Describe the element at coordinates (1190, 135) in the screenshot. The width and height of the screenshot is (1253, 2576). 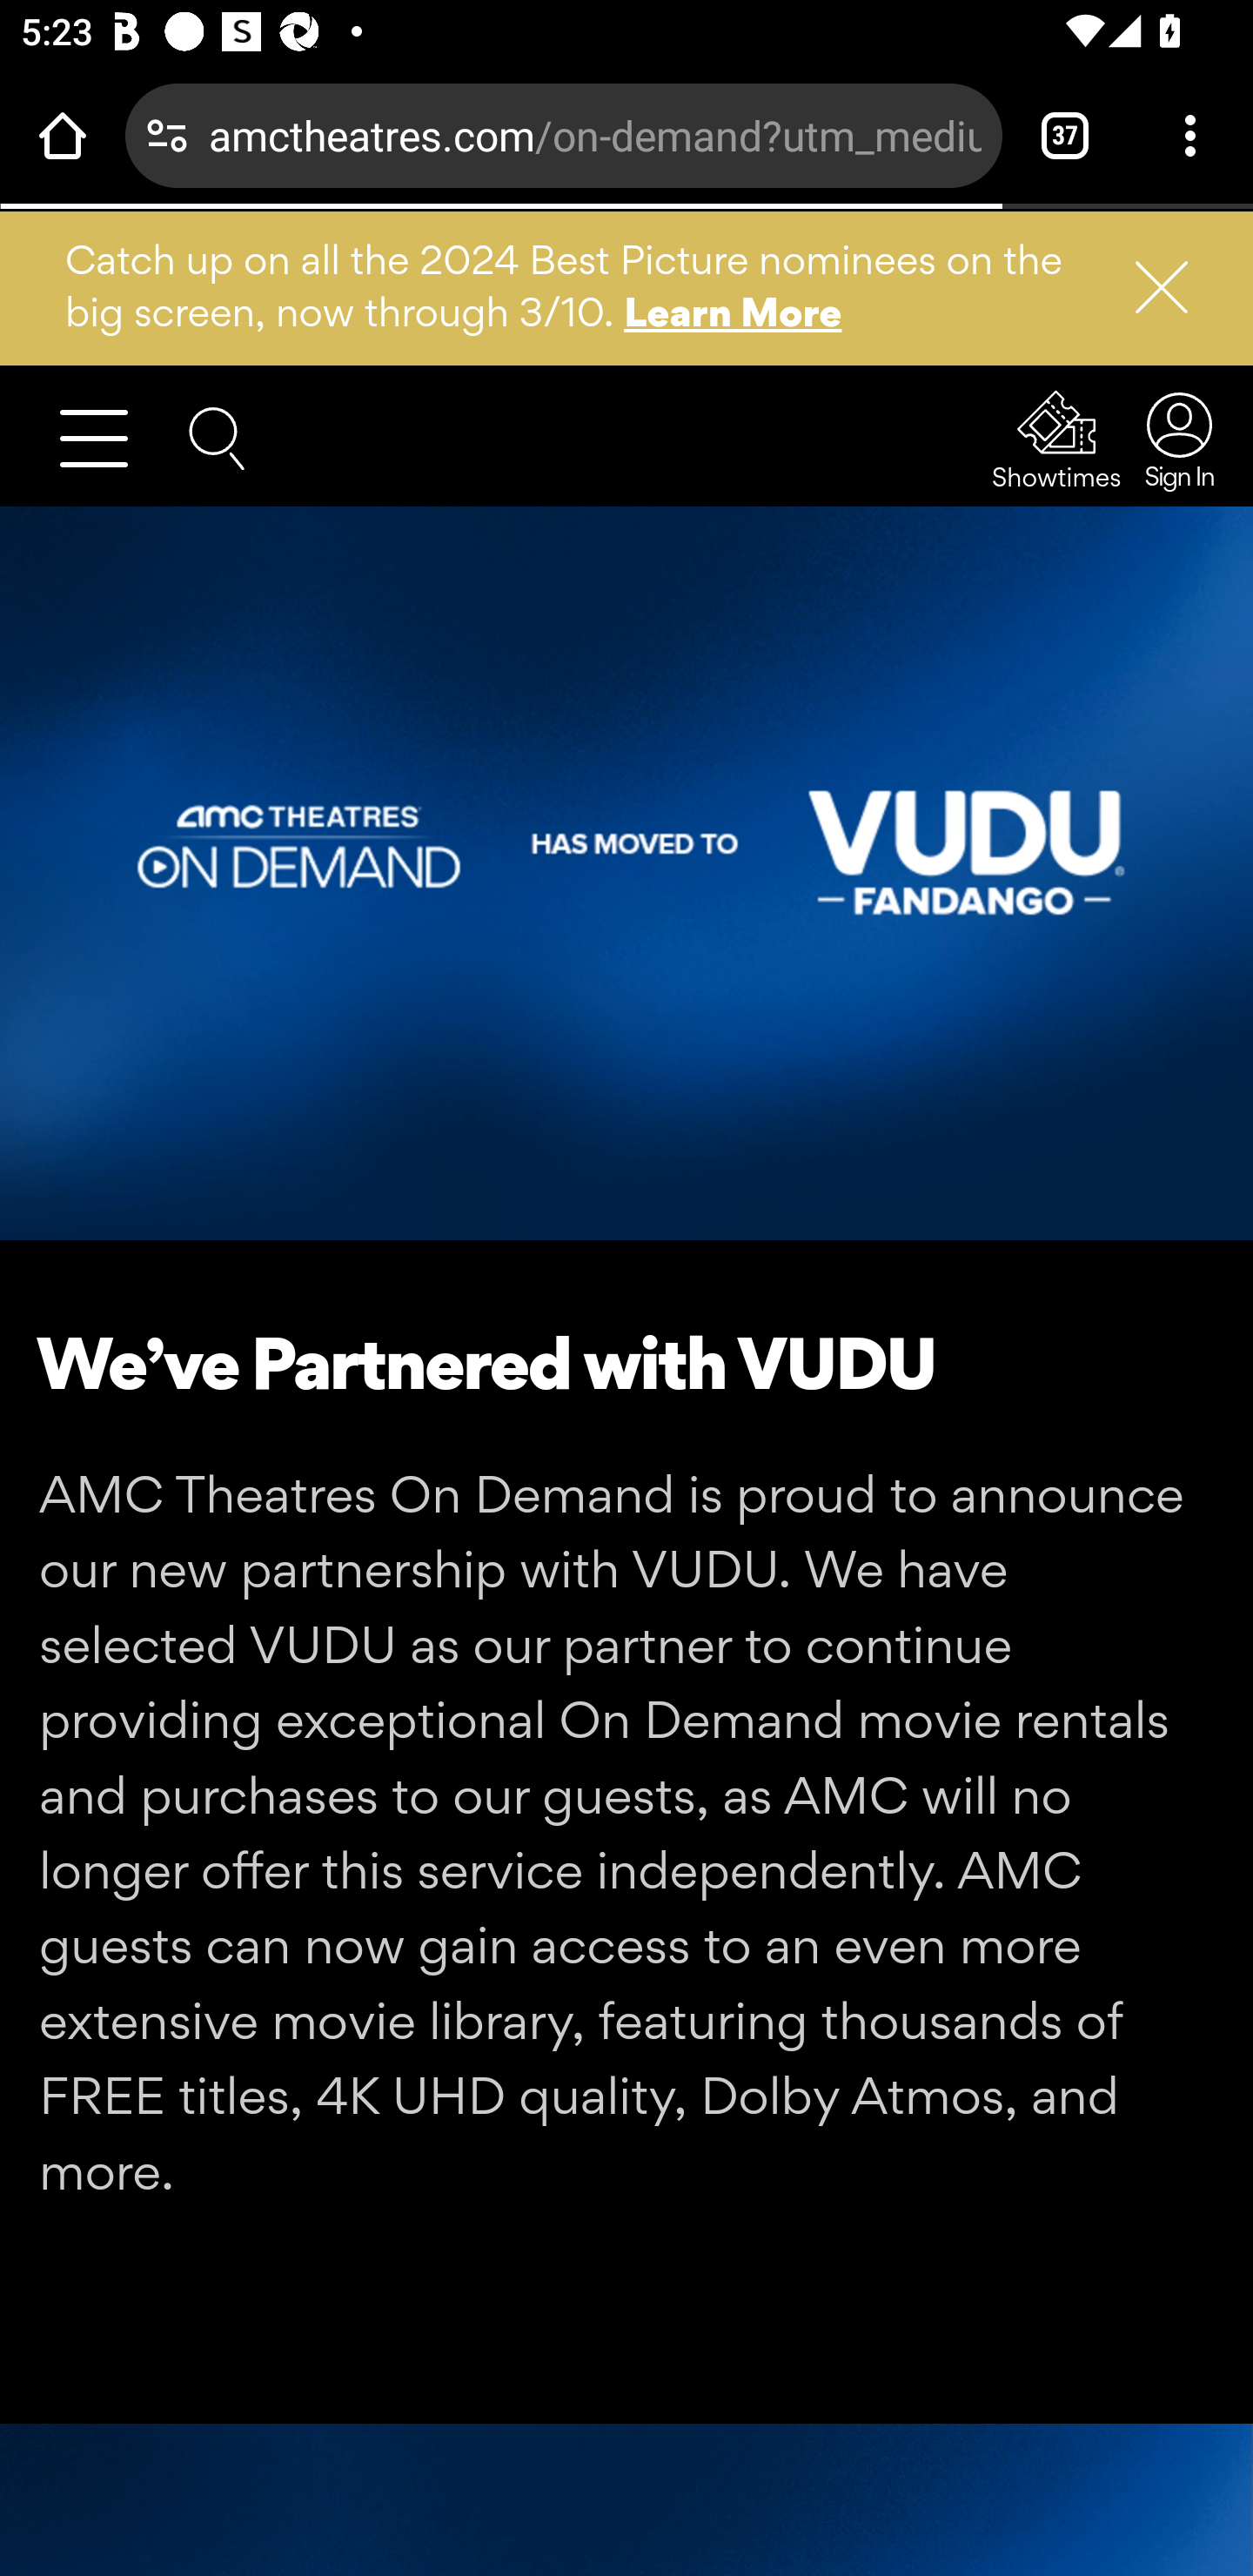
I see `Customize and control Google Chrome` at that location.